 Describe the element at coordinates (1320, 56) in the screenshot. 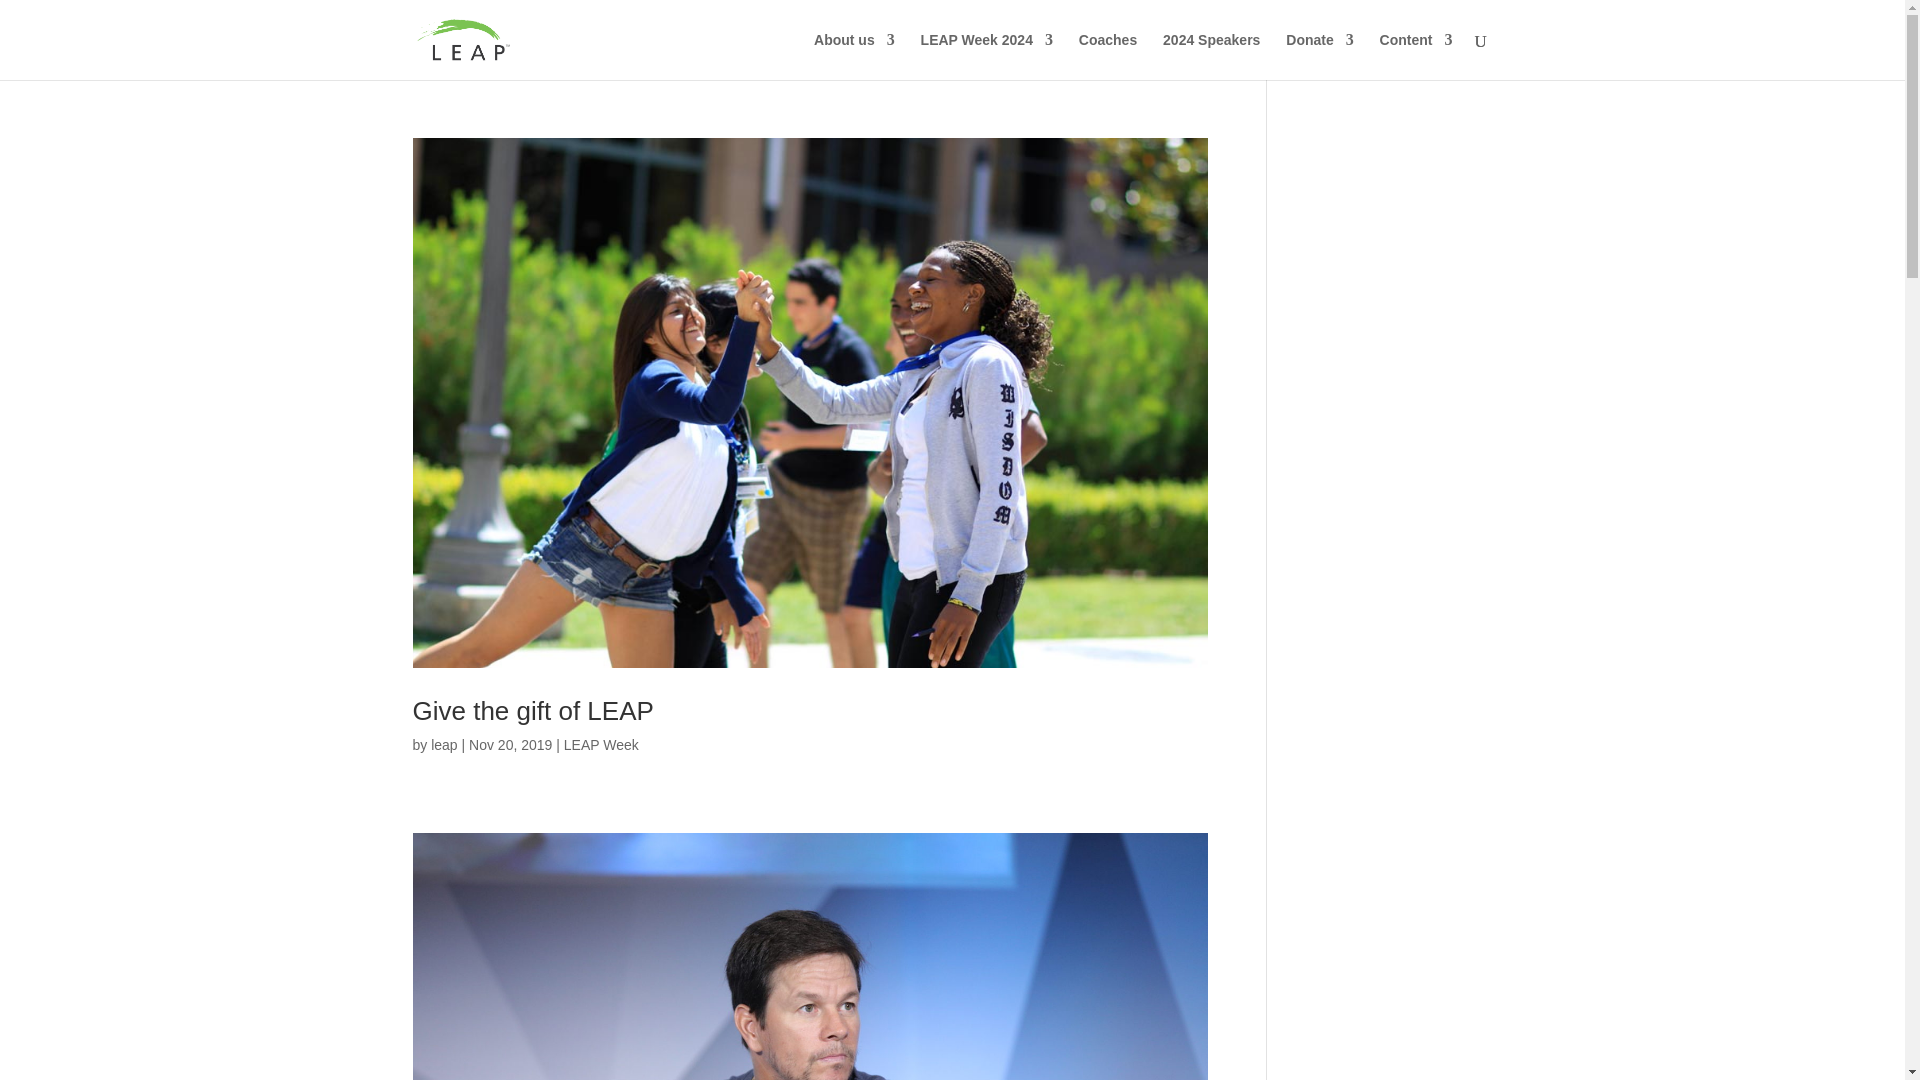

I see `Donate` at that location.